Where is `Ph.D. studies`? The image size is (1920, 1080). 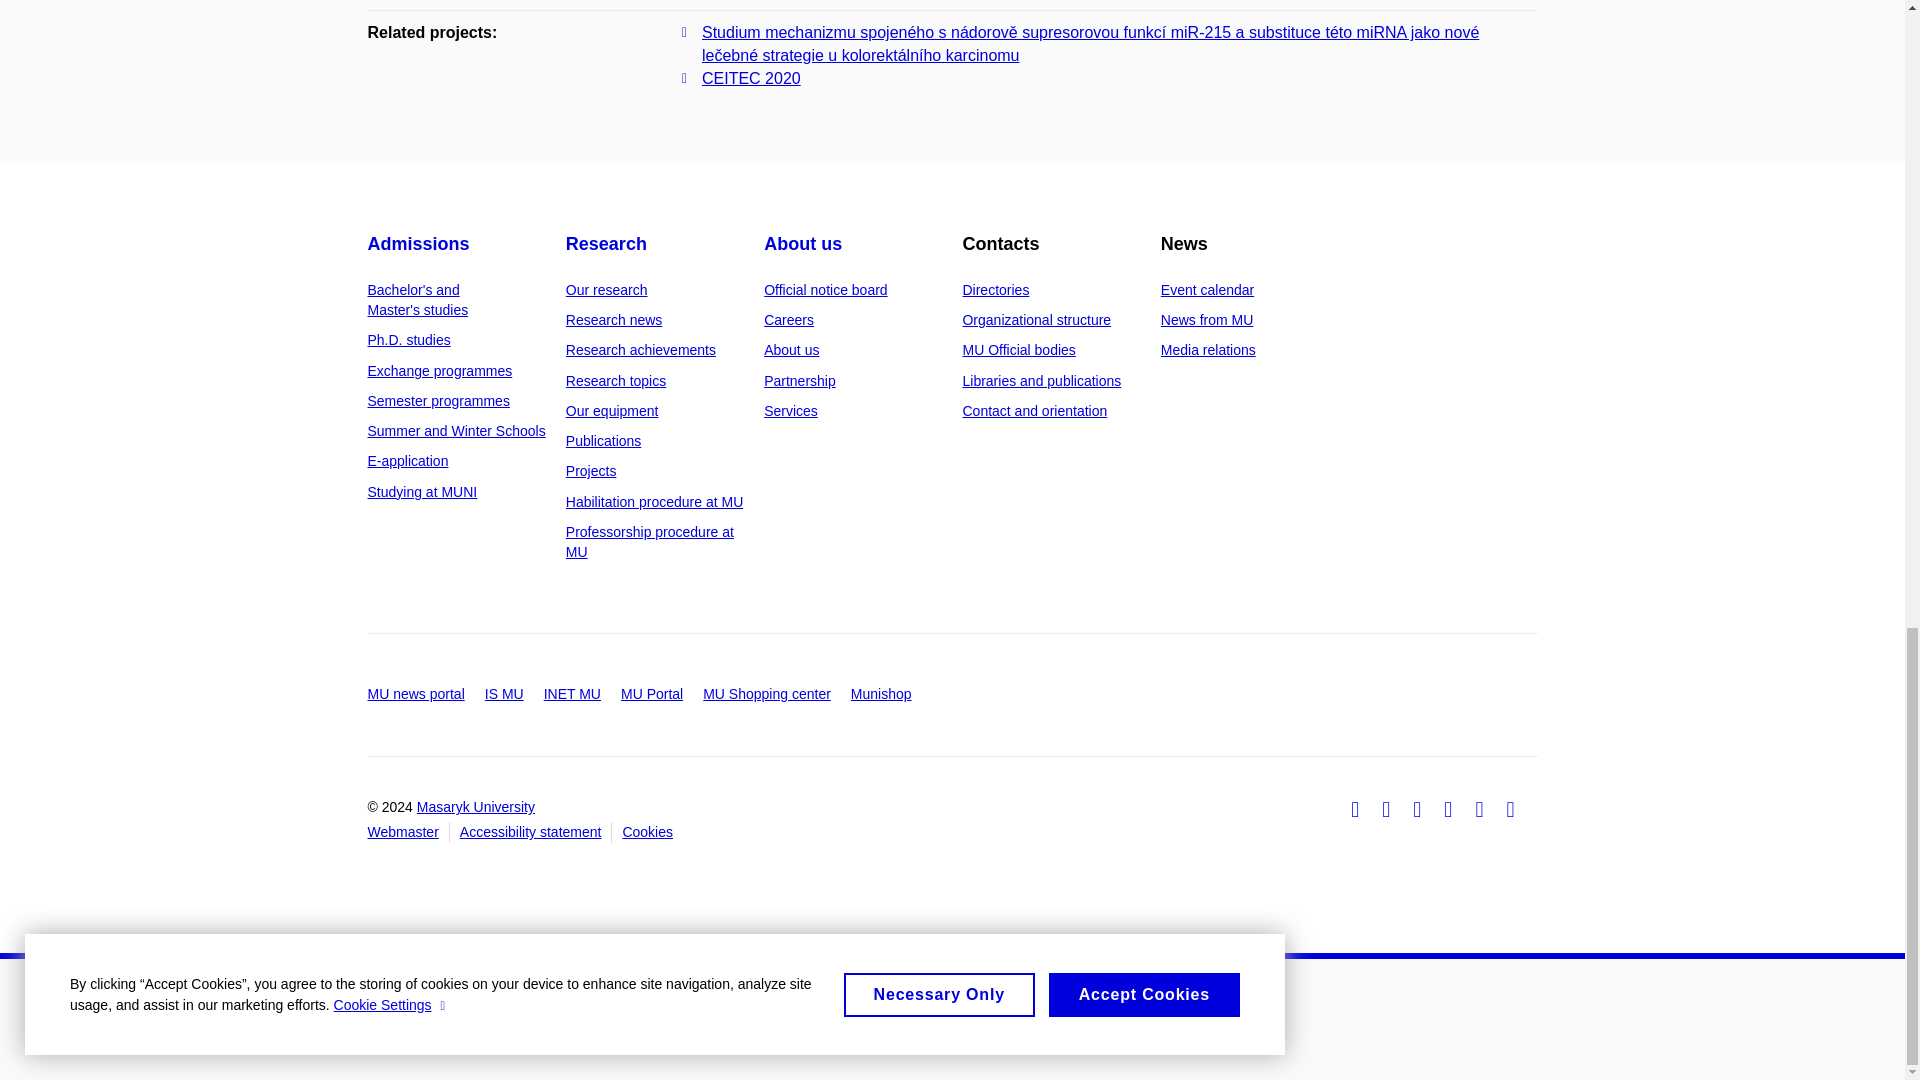 Ph.D. studies is located at coordinates (410, 339).